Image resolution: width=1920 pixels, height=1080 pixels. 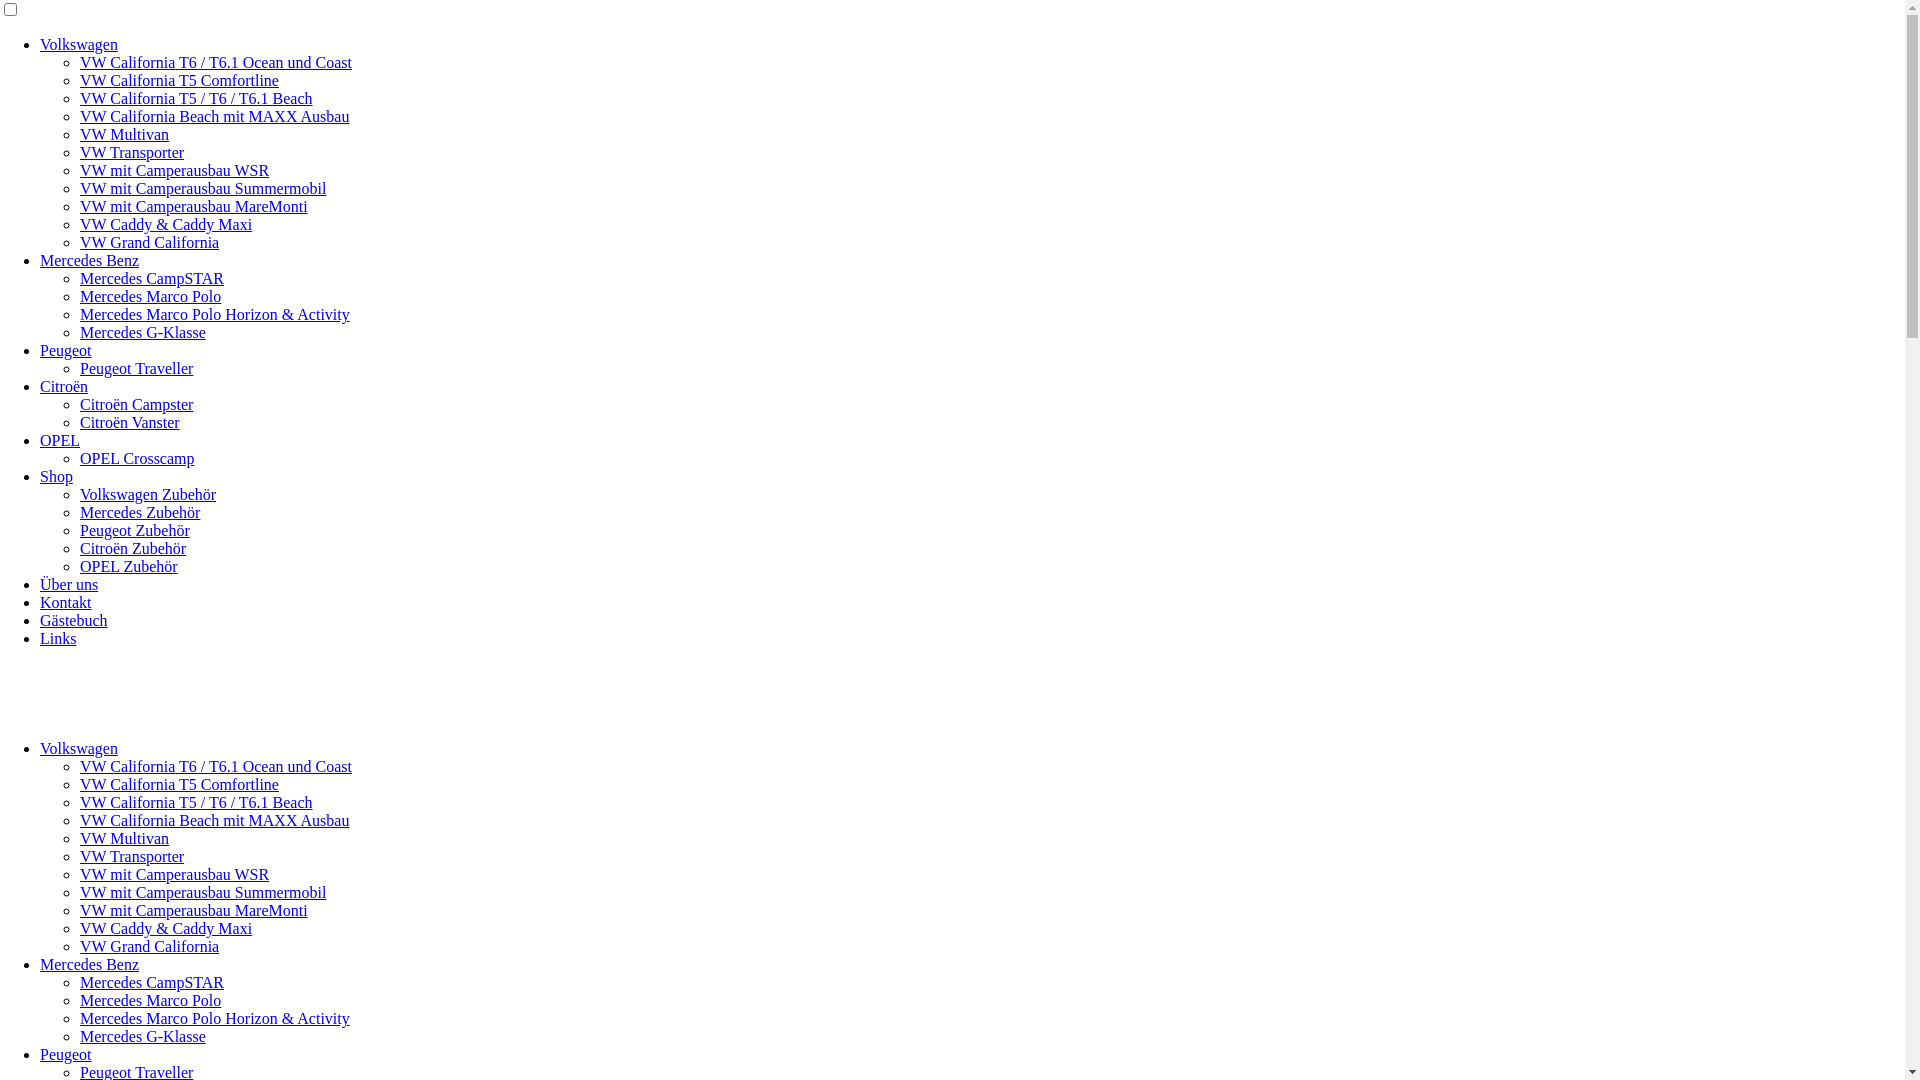 I want to click on Shop, so click(x=56, y=476).